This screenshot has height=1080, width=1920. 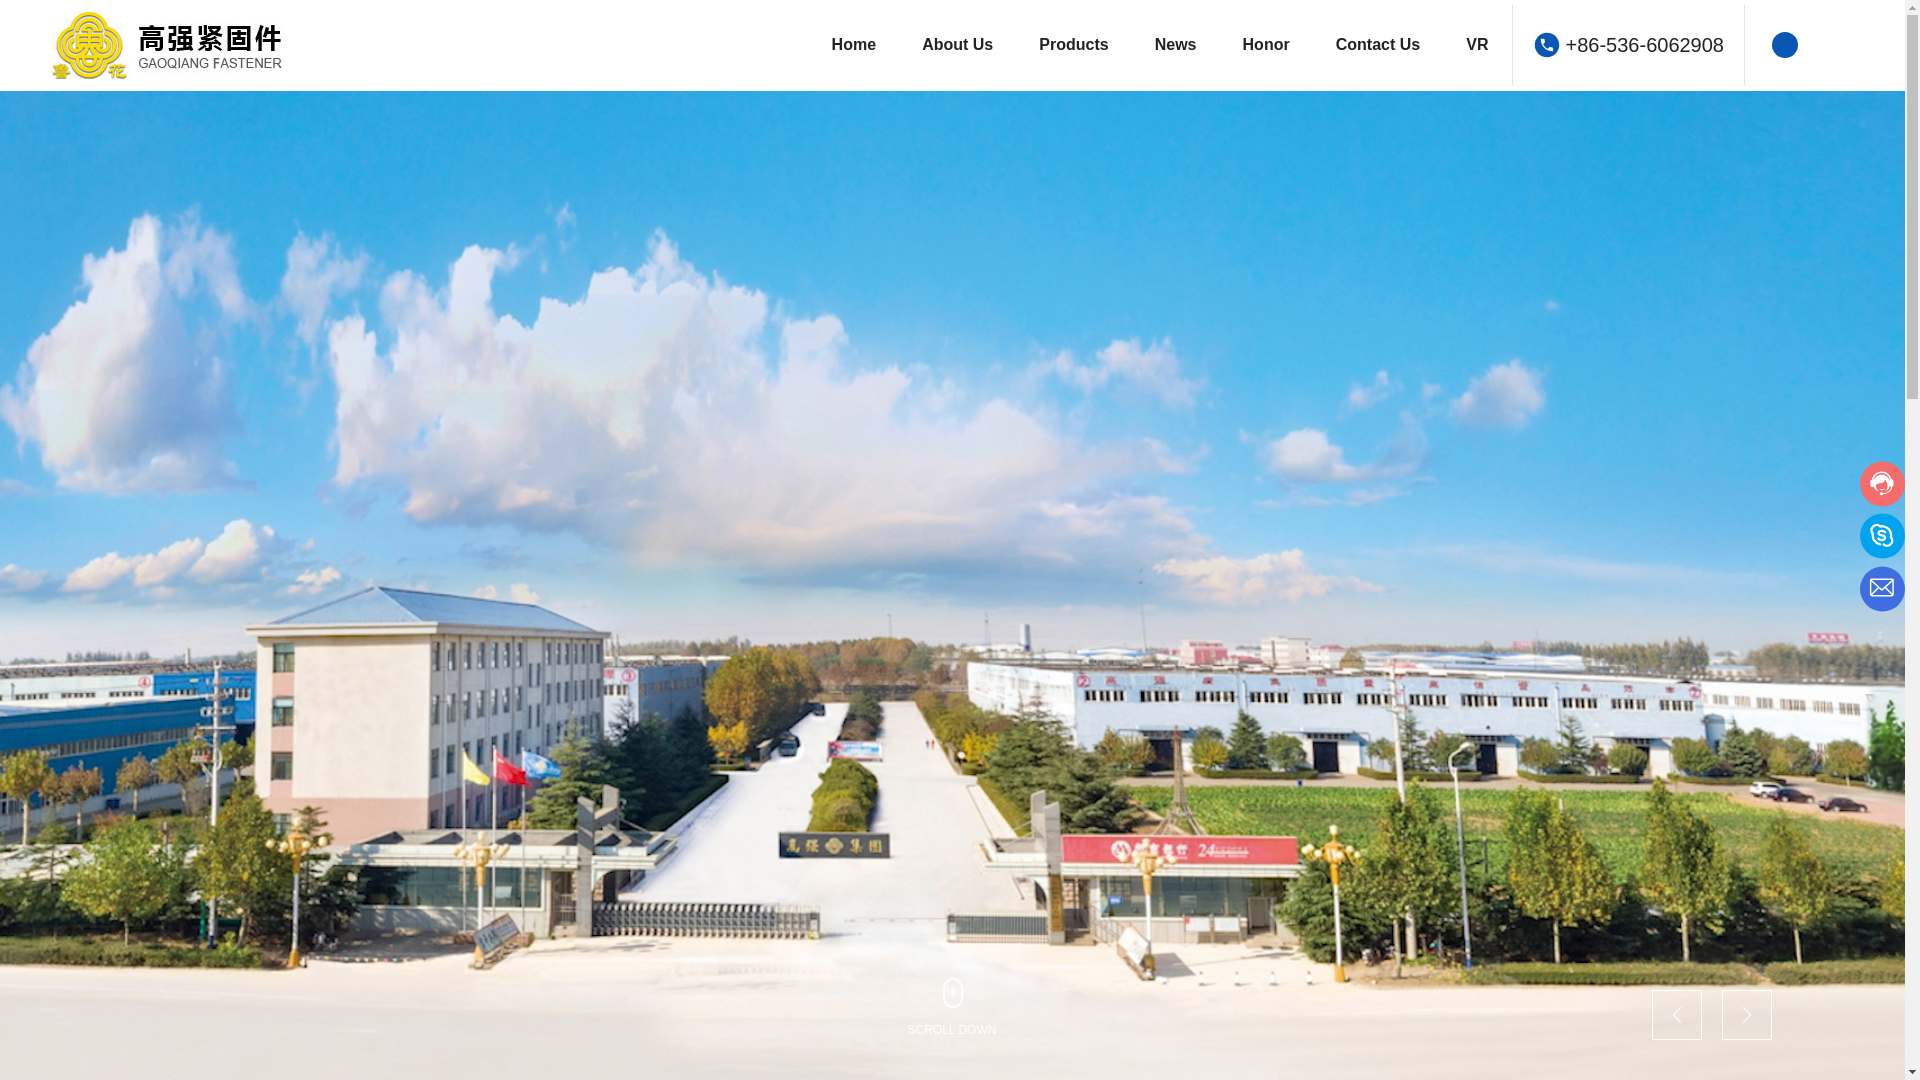 What do you see at coordinates (1074, 45) in the screenshot?
I see `Products` at bounding box center [1074, 45].